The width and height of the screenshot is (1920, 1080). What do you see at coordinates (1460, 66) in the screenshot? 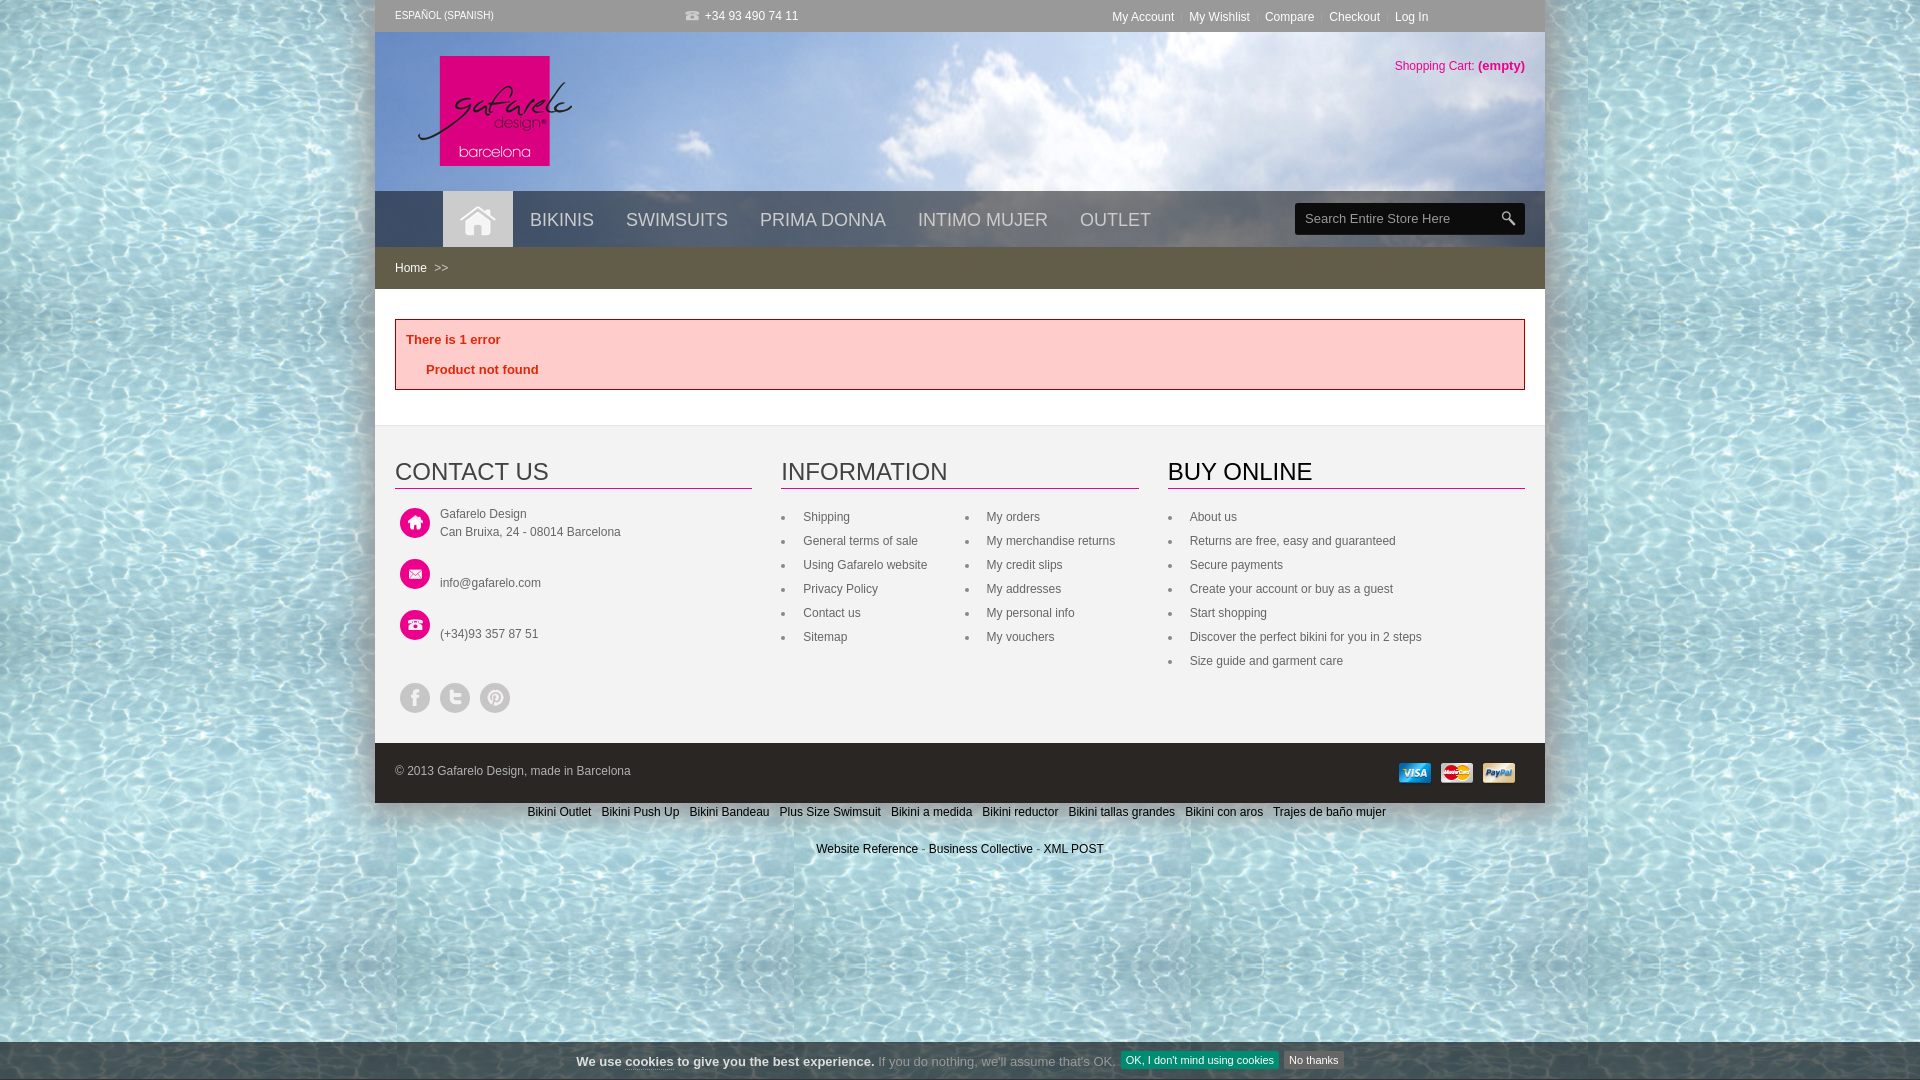
I see `Shopping Cart: (empty)` at bounding box center [1460, 66].